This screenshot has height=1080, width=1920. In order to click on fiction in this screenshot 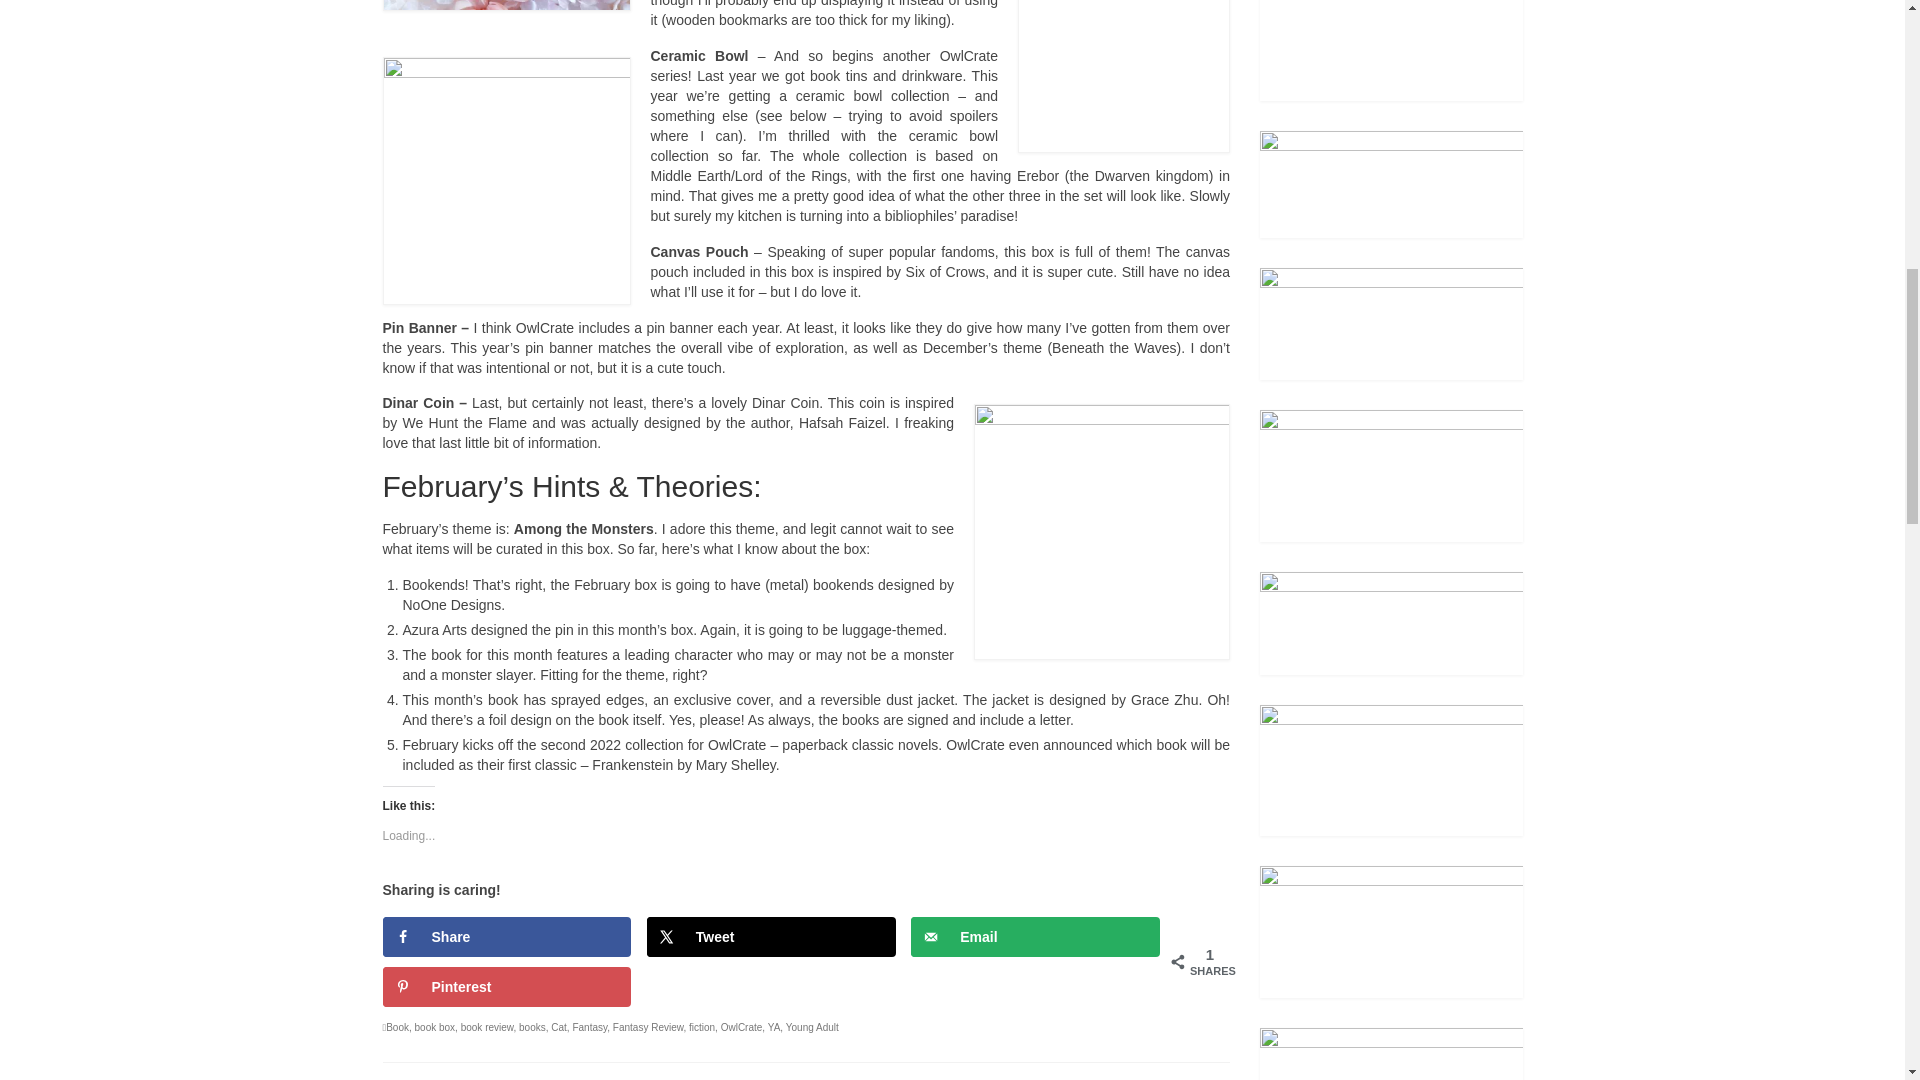, I will do `click(702, 1026)`.